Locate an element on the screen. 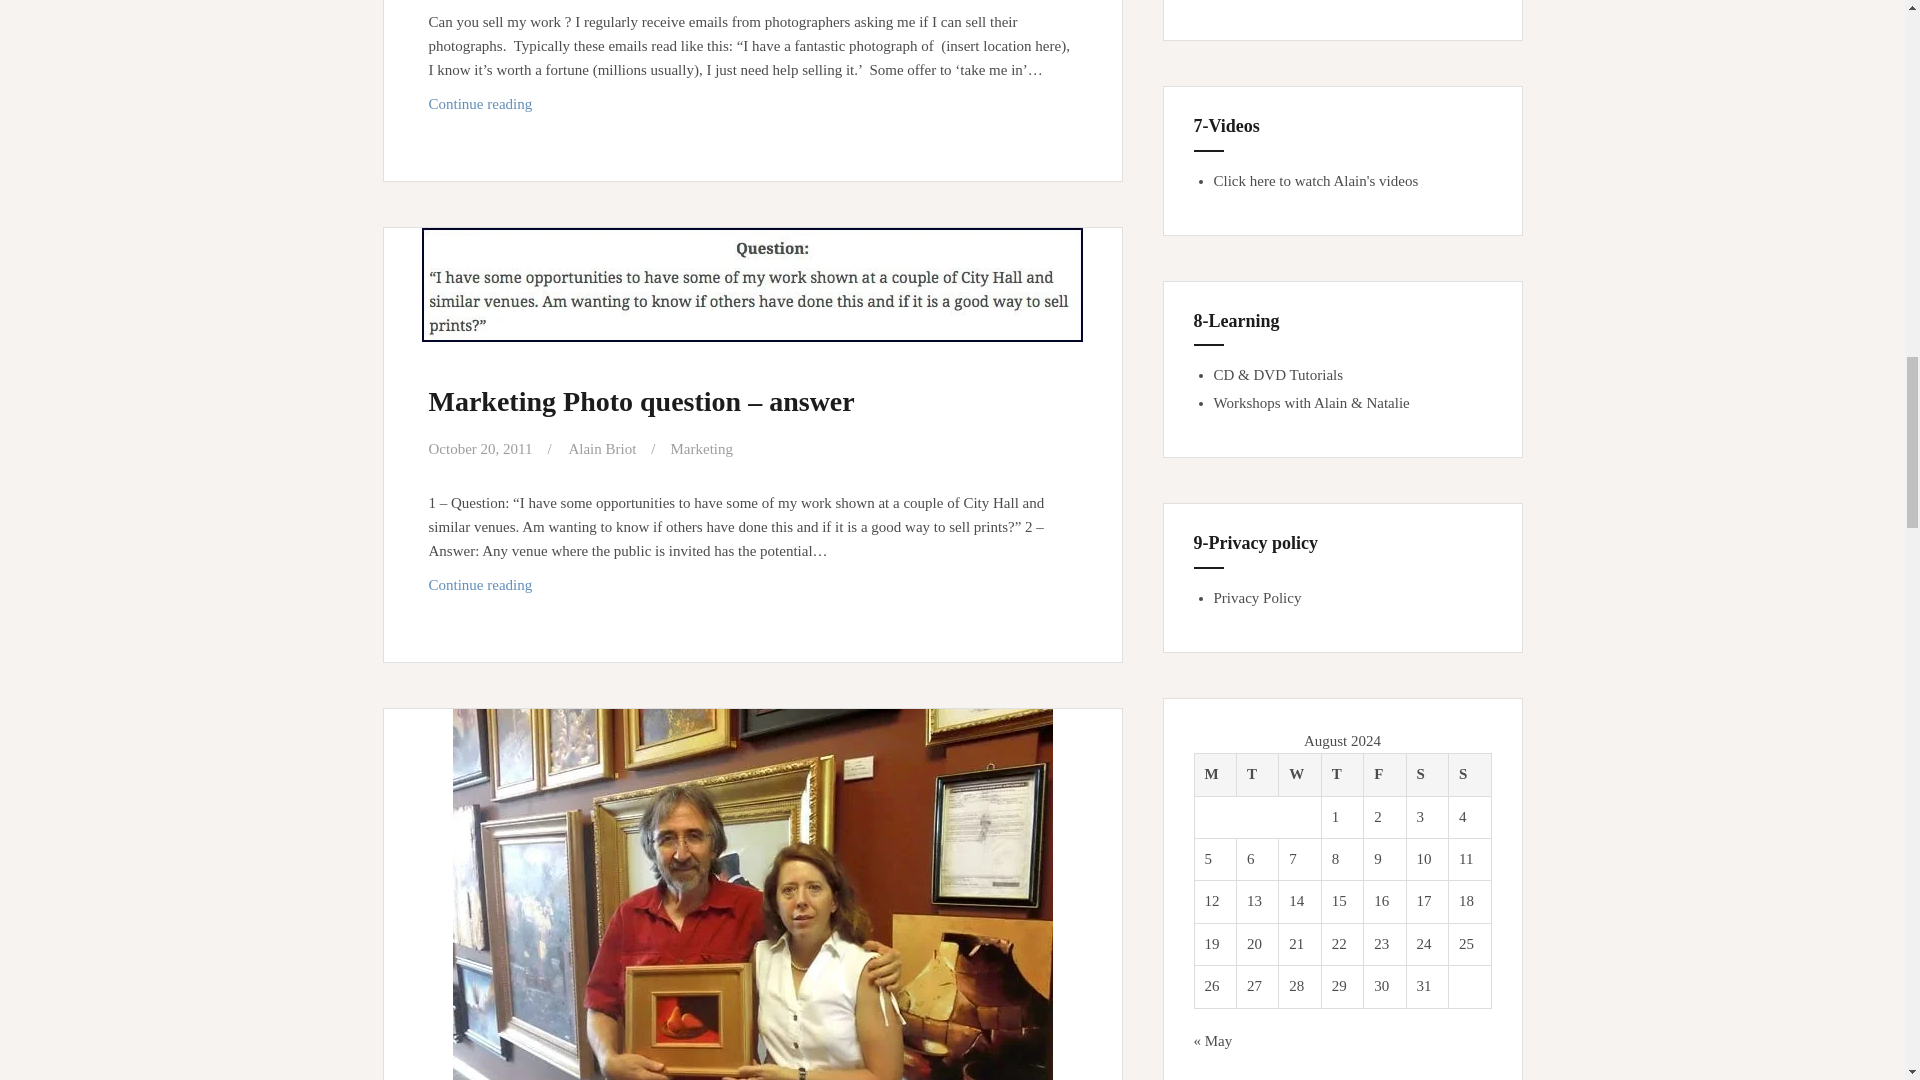  October 20, 2011 is located at coordinates (752, 104).